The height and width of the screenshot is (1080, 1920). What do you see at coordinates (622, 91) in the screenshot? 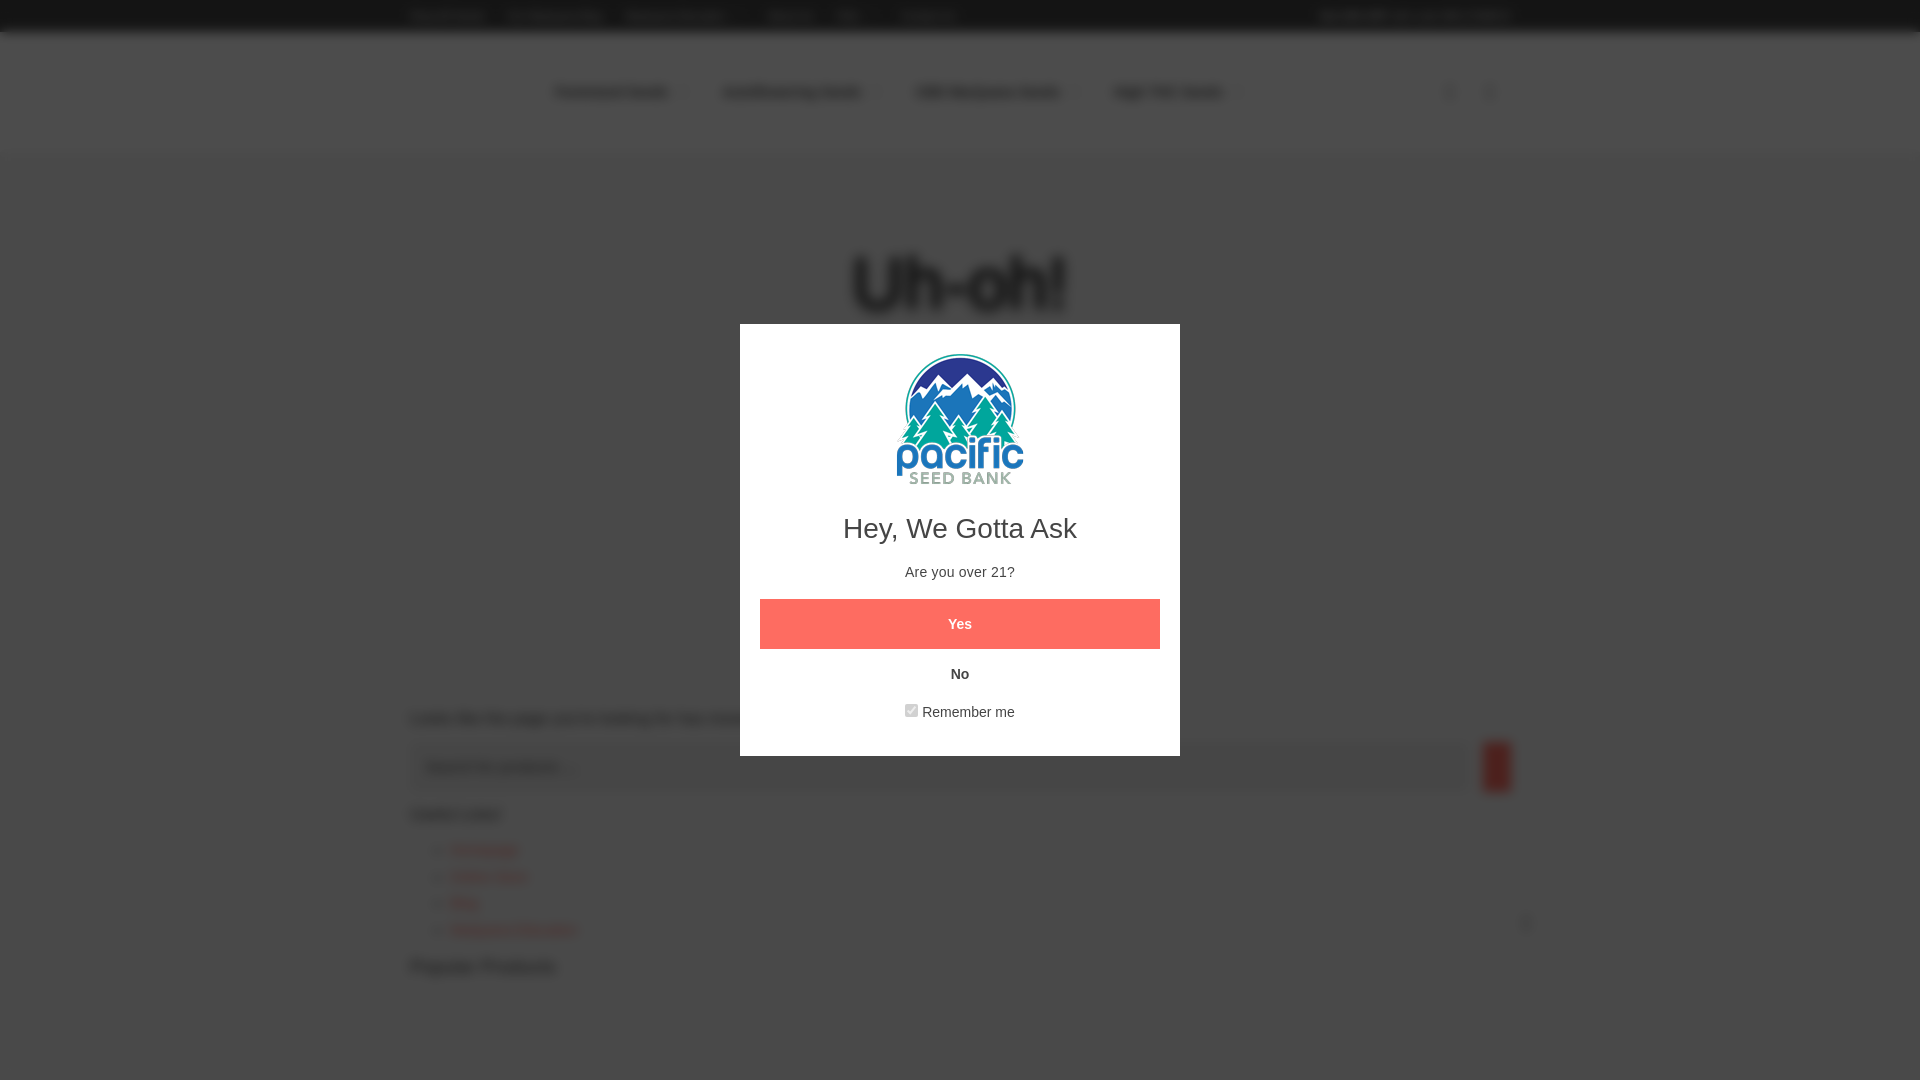
I see `Feminized Seeds` at bounding box center [622, 91].